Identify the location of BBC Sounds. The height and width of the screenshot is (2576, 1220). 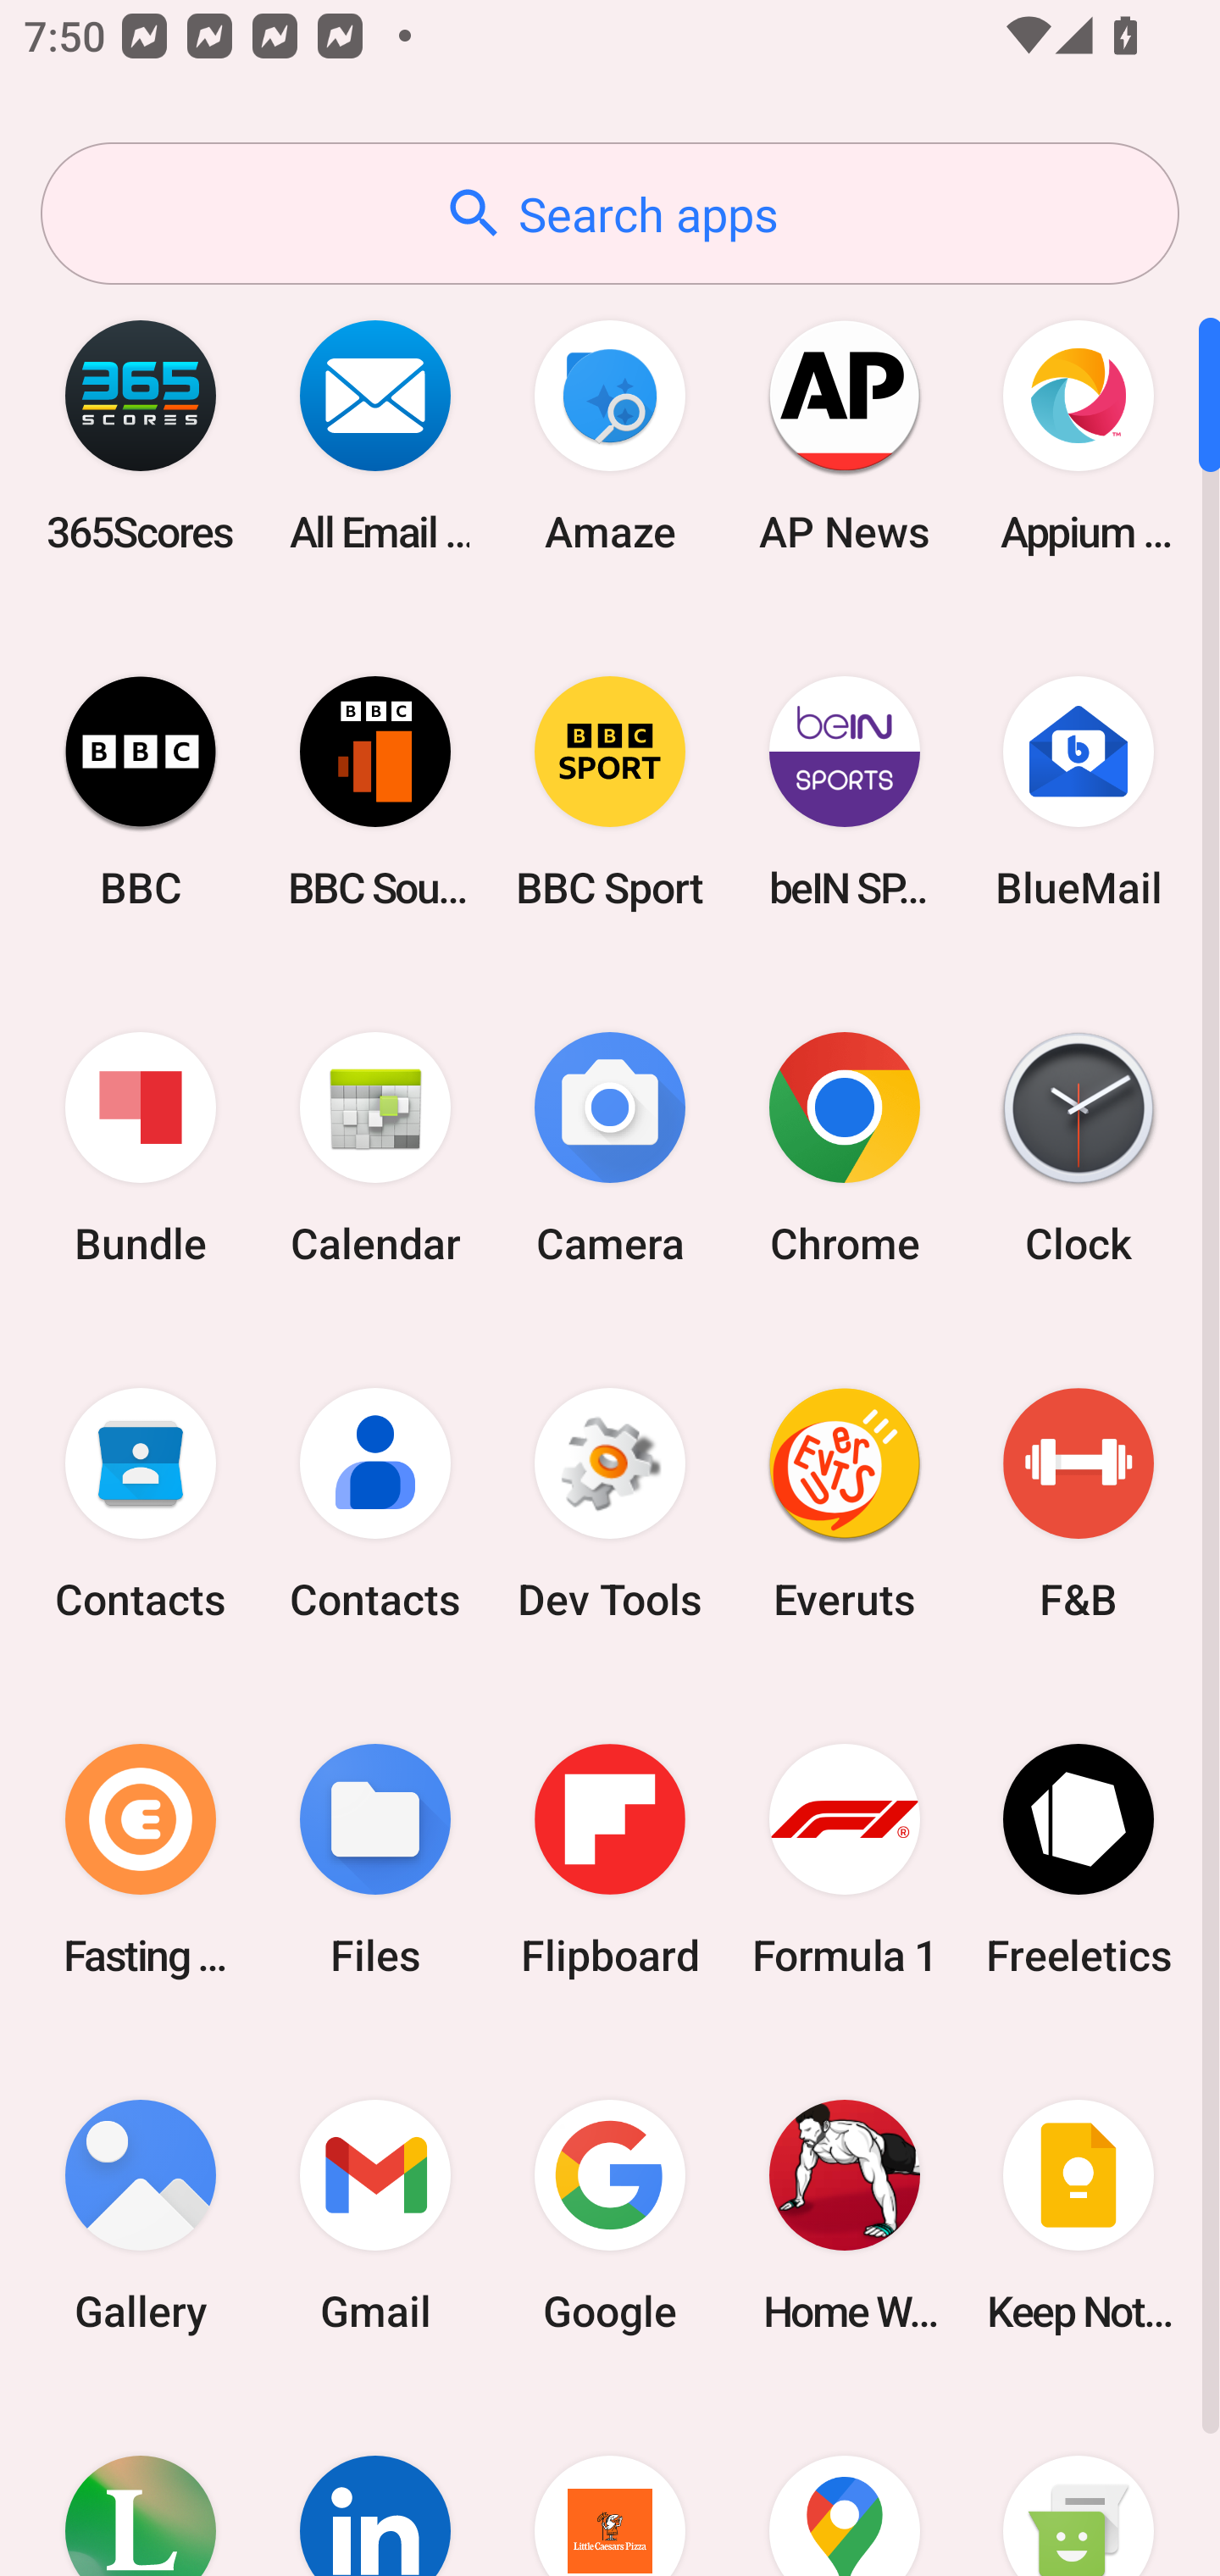
(375, 791).